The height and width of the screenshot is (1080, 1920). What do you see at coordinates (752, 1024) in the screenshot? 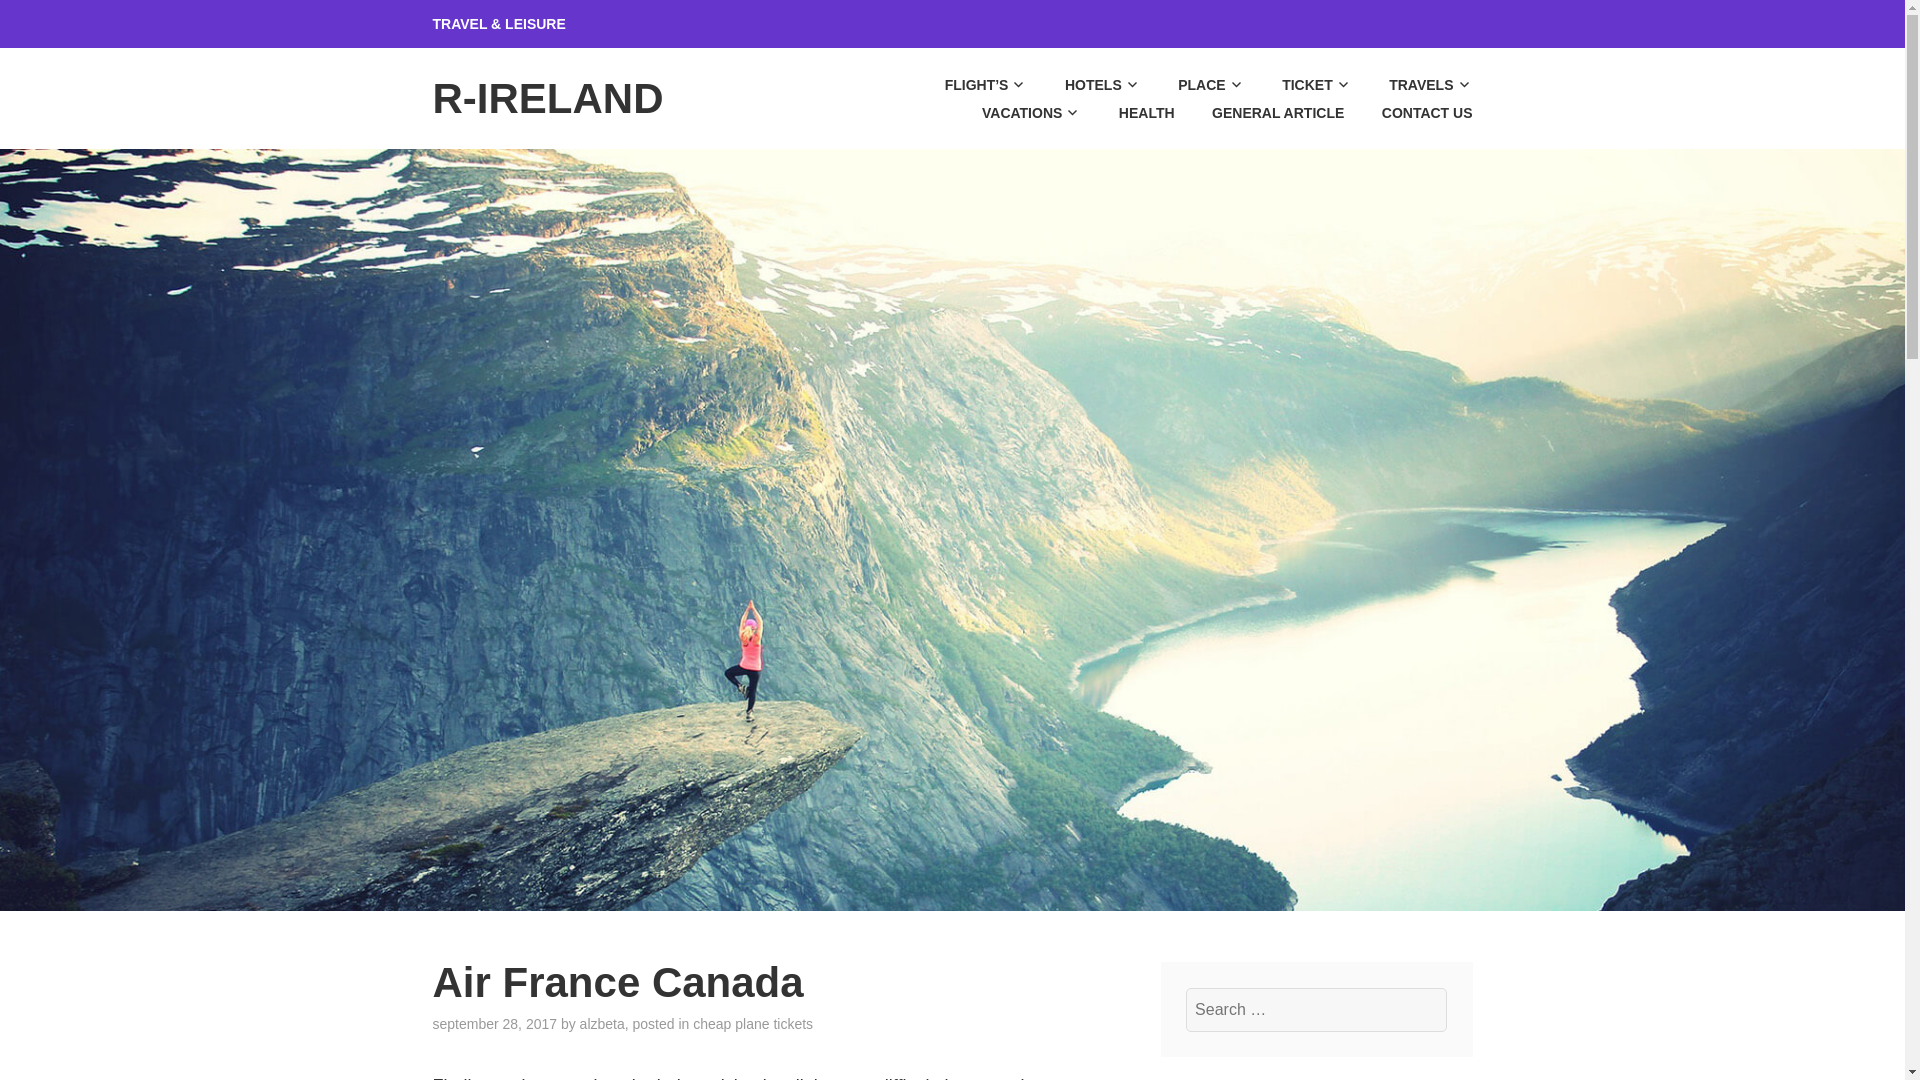
I see `cheap plane tickets` at bounding box center [752, 1024].